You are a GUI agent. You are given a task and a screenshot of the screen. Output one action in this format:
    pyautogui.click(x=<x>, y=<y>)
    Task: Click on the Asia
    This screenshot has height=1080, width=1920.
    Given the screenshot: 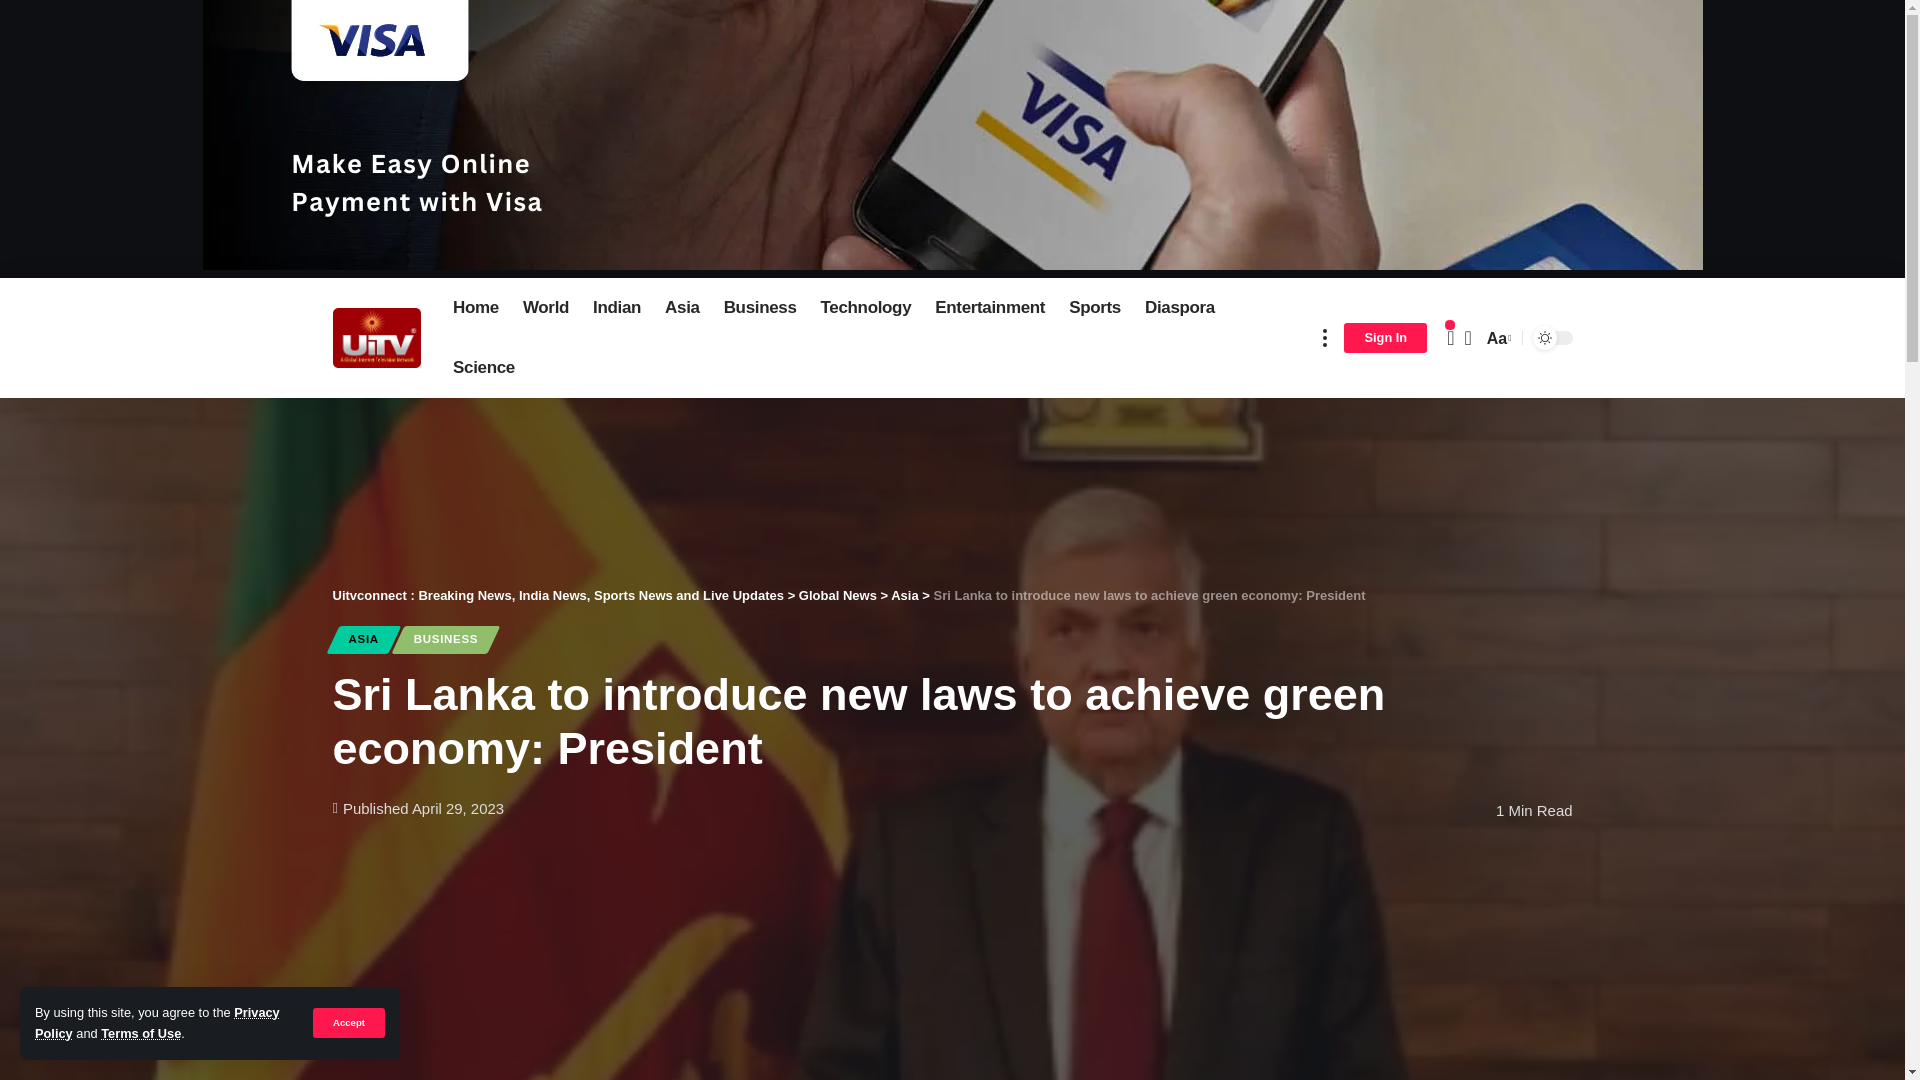 What is the action you would take?
    pyautogui.click(x=682, y=308)
    